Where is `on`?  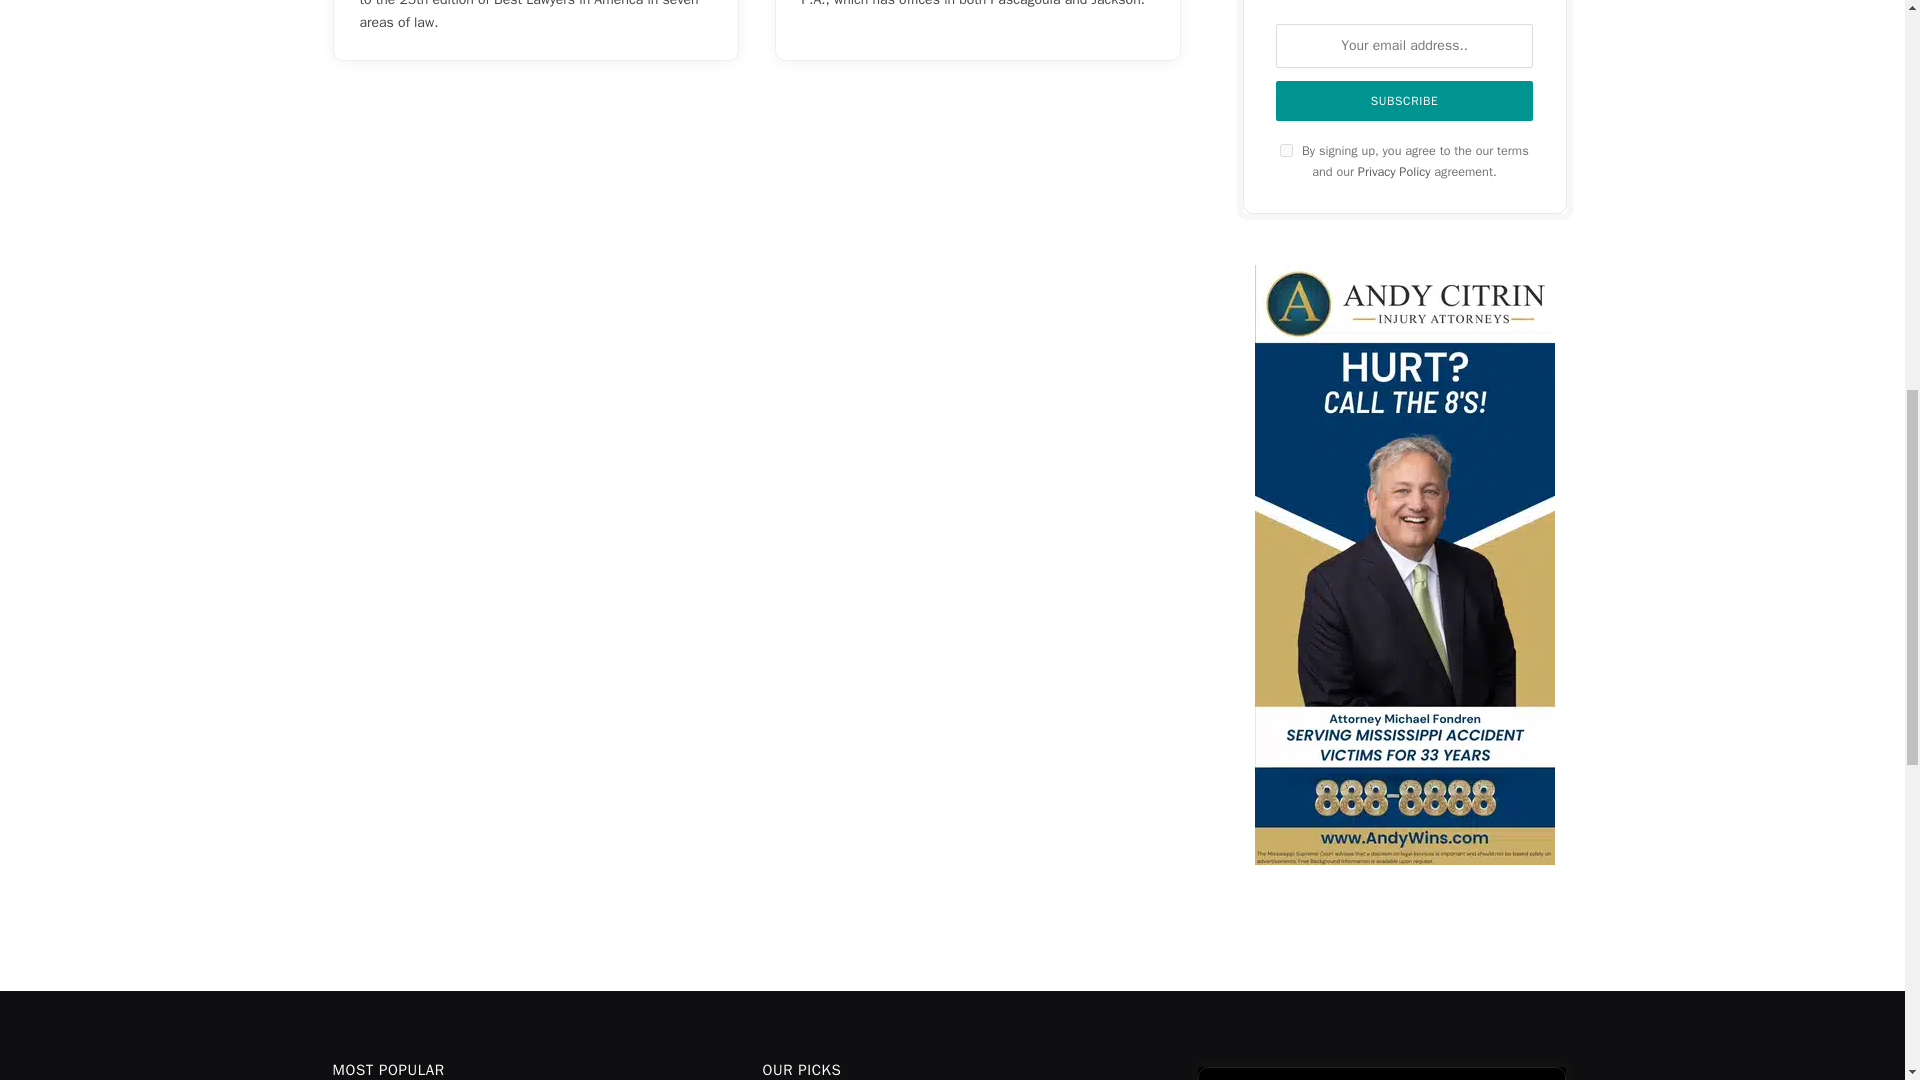 on is located at coordinates (1286, 150).